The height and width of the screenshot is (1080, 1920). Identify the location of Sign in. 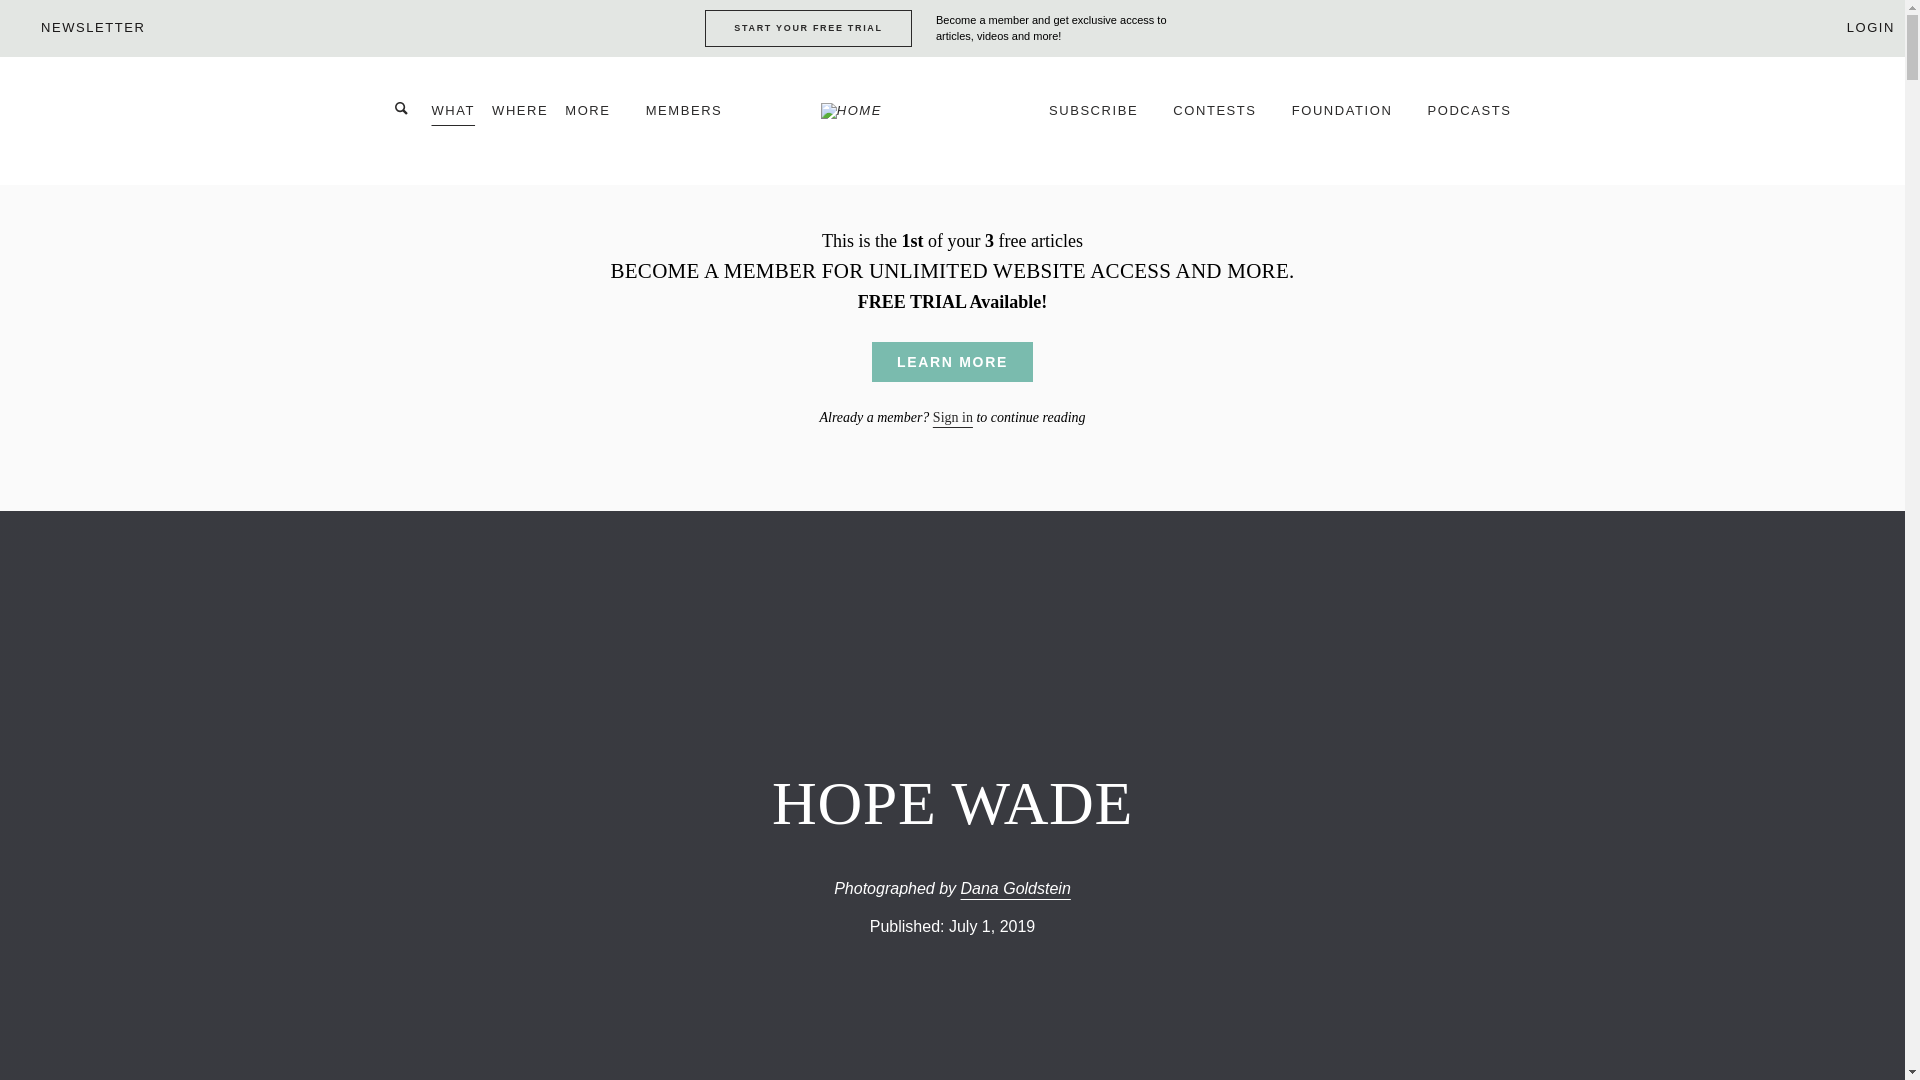
(953, 418).